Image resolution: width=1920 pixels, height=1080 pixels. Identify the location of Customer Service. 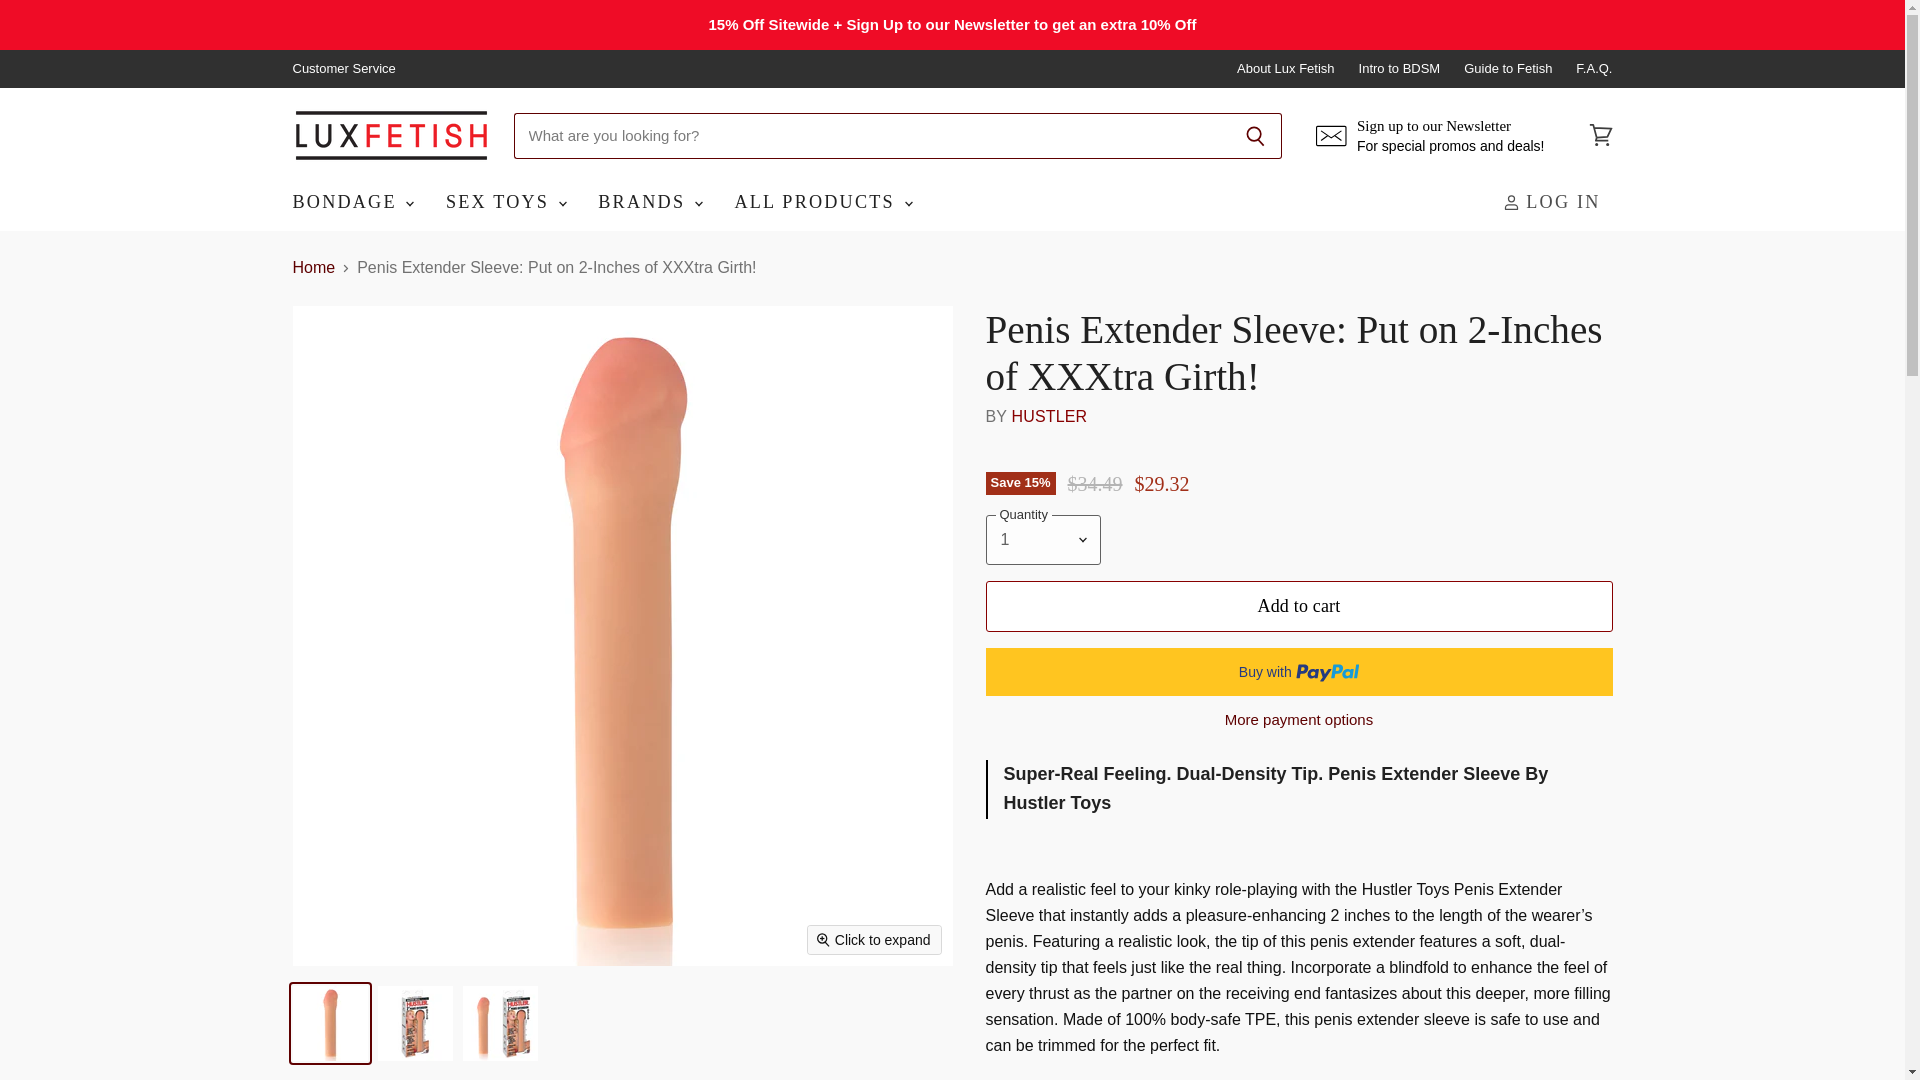
(343, 68).